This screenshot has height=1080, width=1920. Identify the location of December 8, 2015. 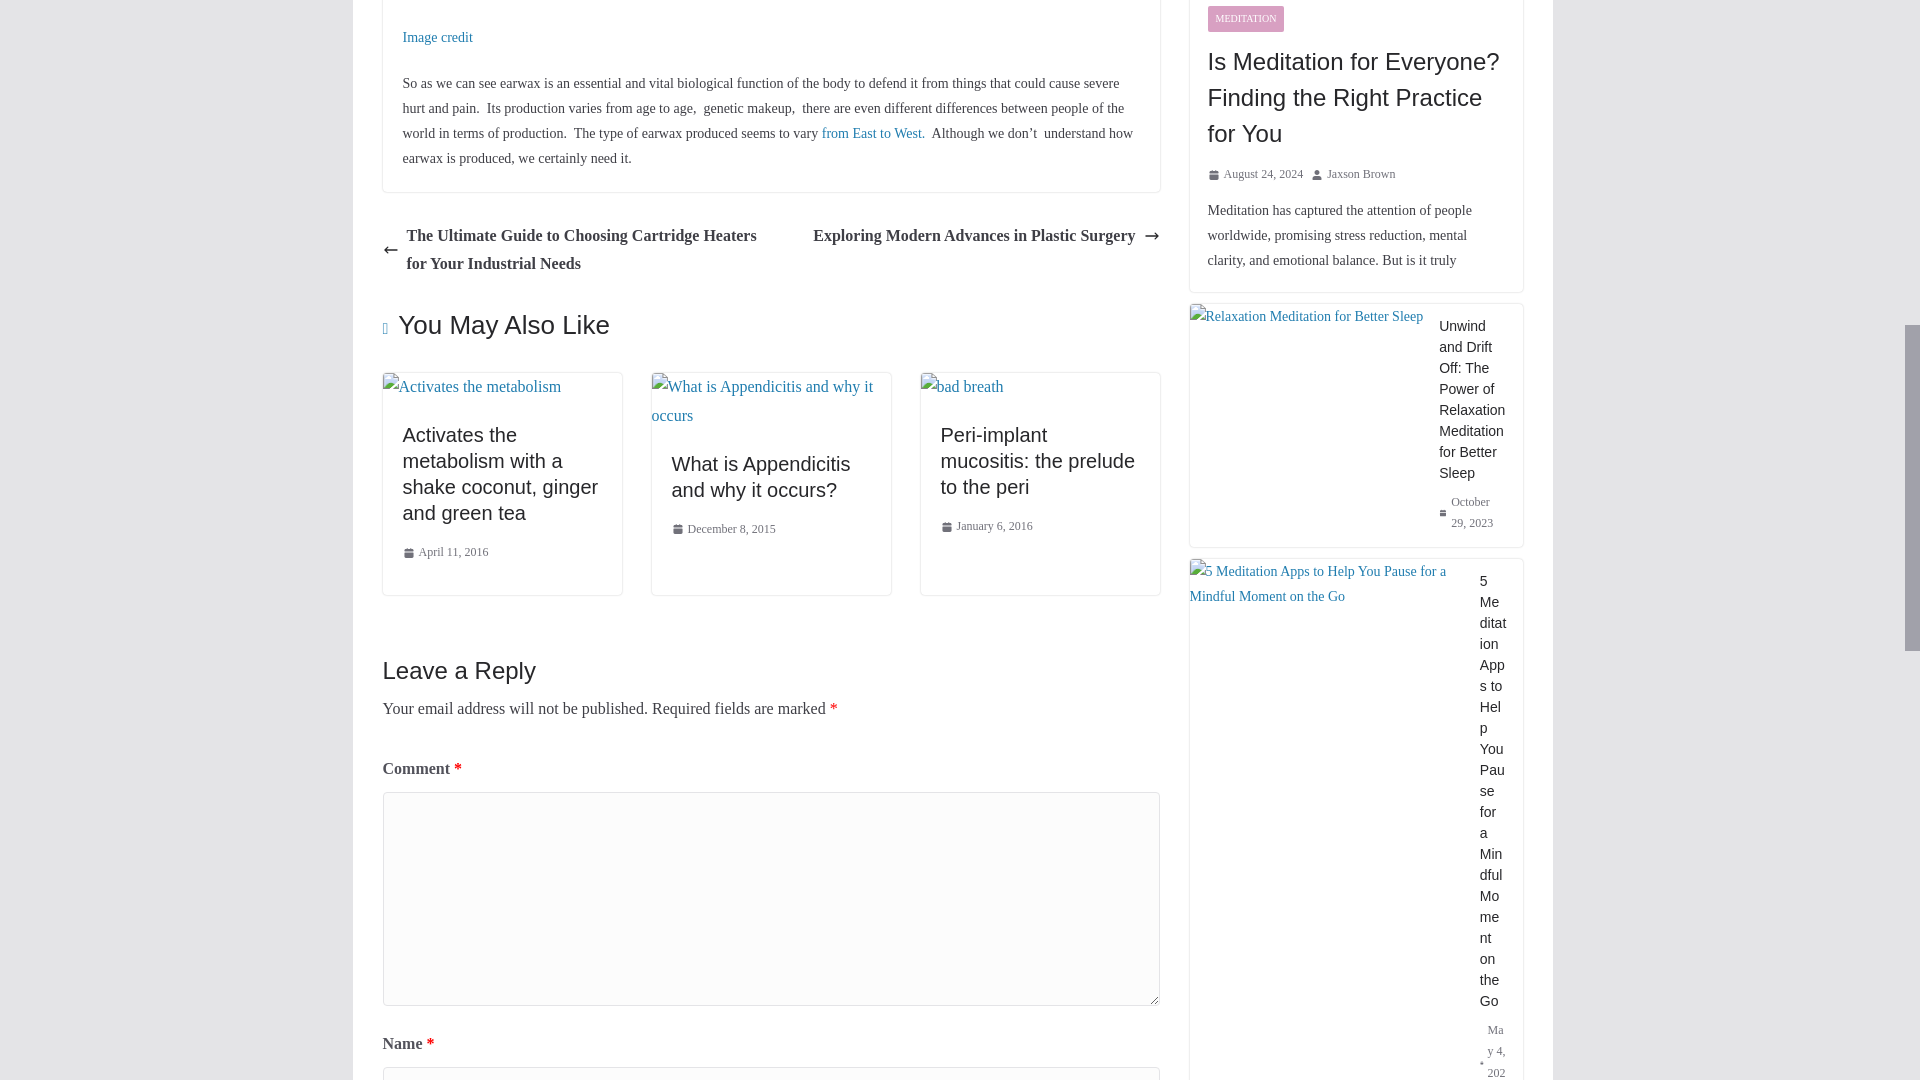
(724, 530).